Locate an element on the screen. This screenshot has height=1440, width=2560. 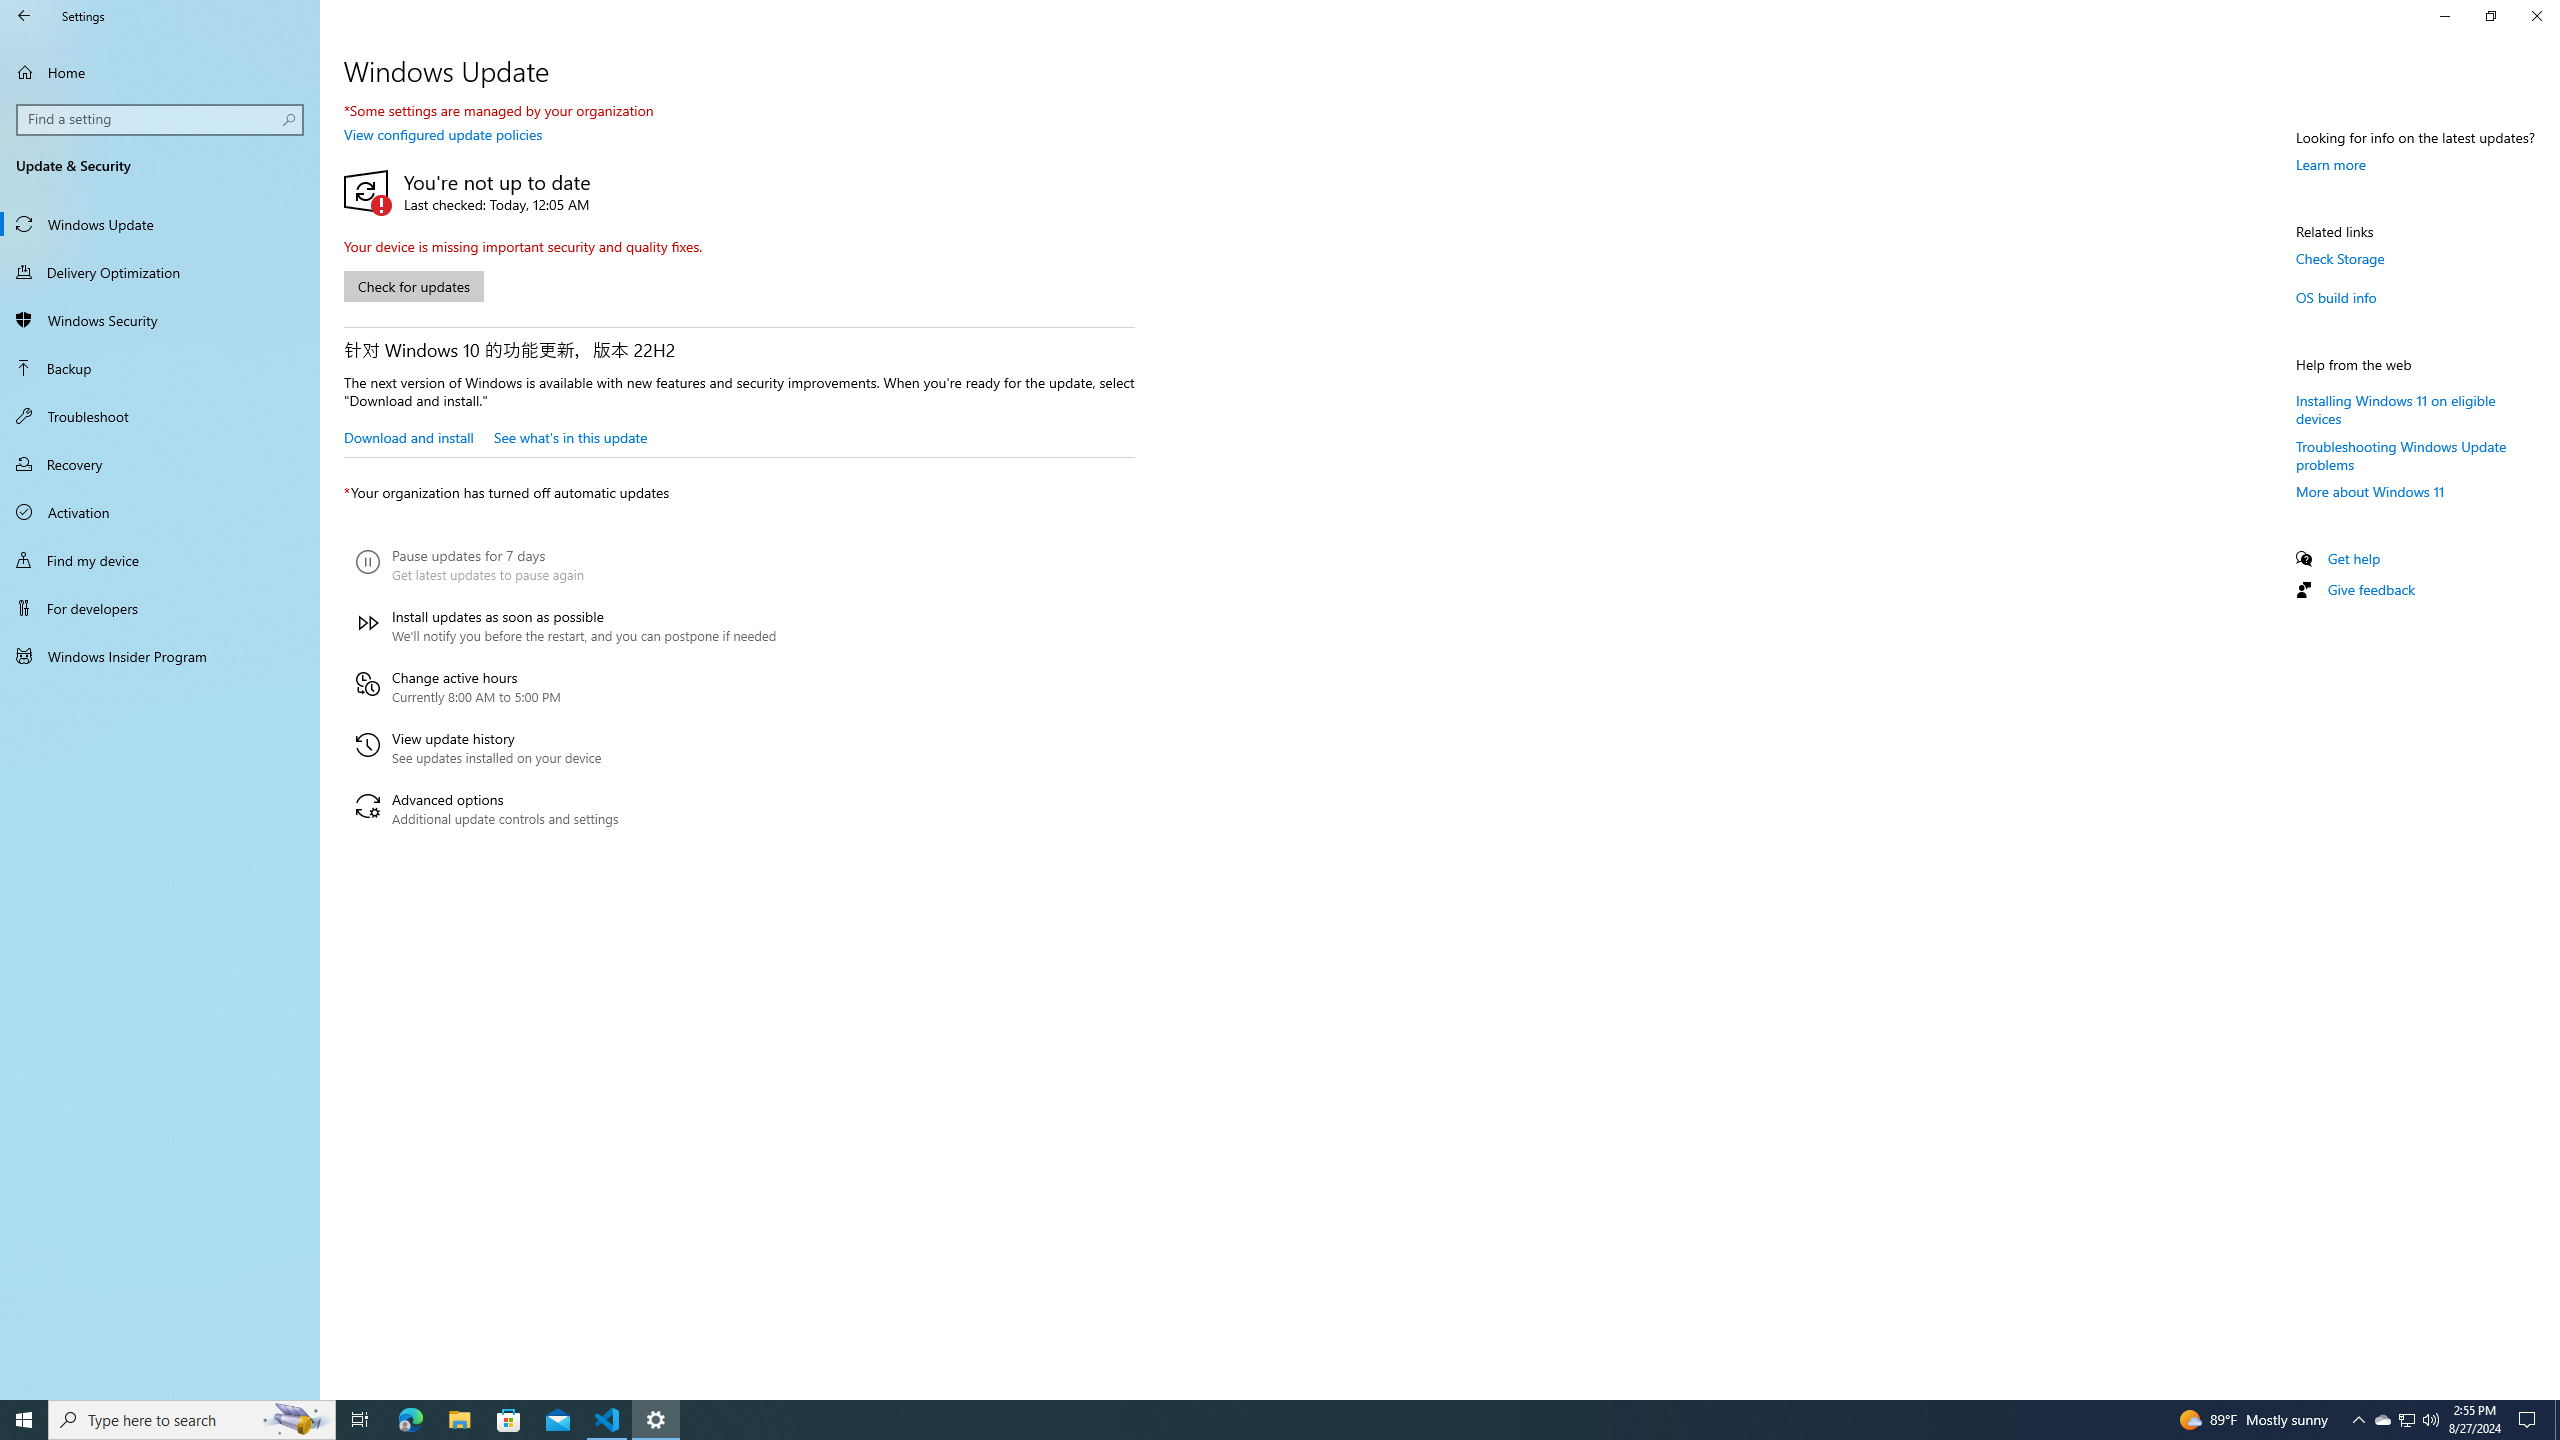
Home is located at coordinates (160, 72).